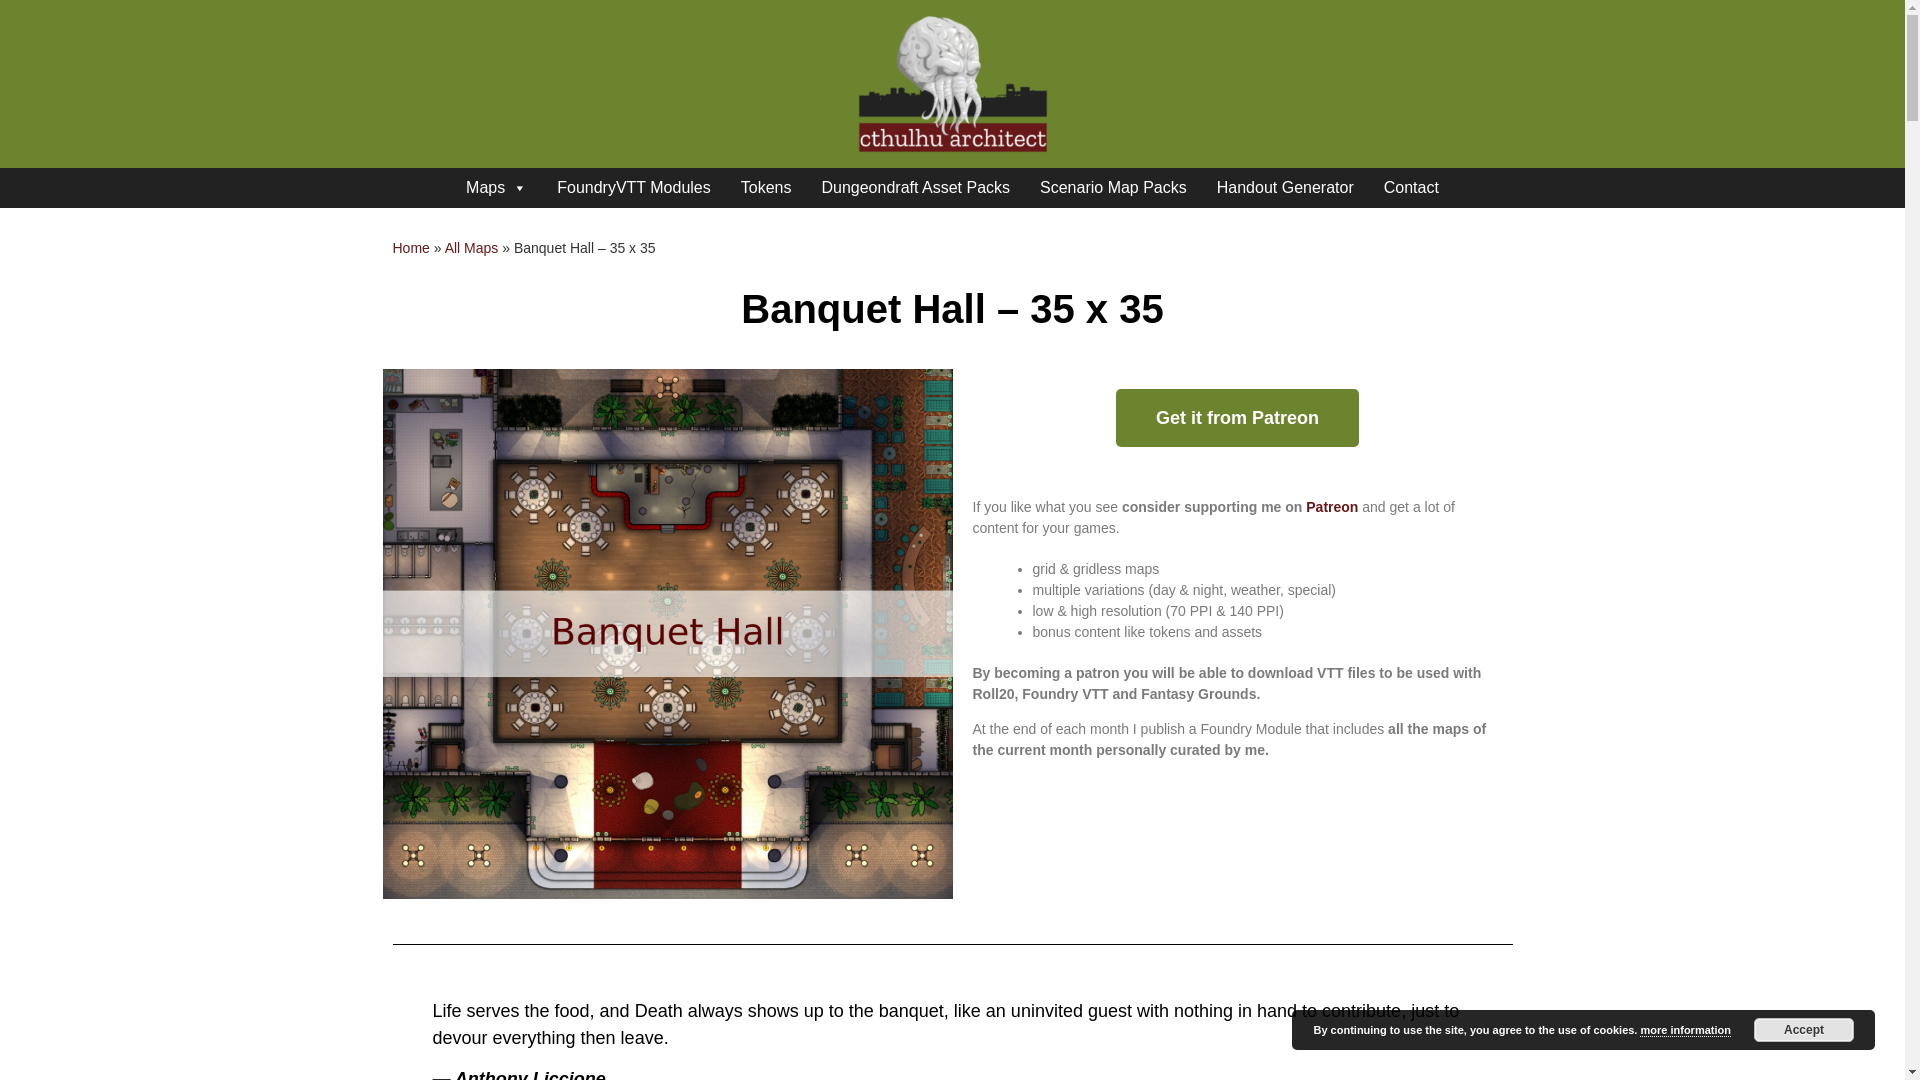  I want to click on FoundryVTT Modules, so click(633, 188).